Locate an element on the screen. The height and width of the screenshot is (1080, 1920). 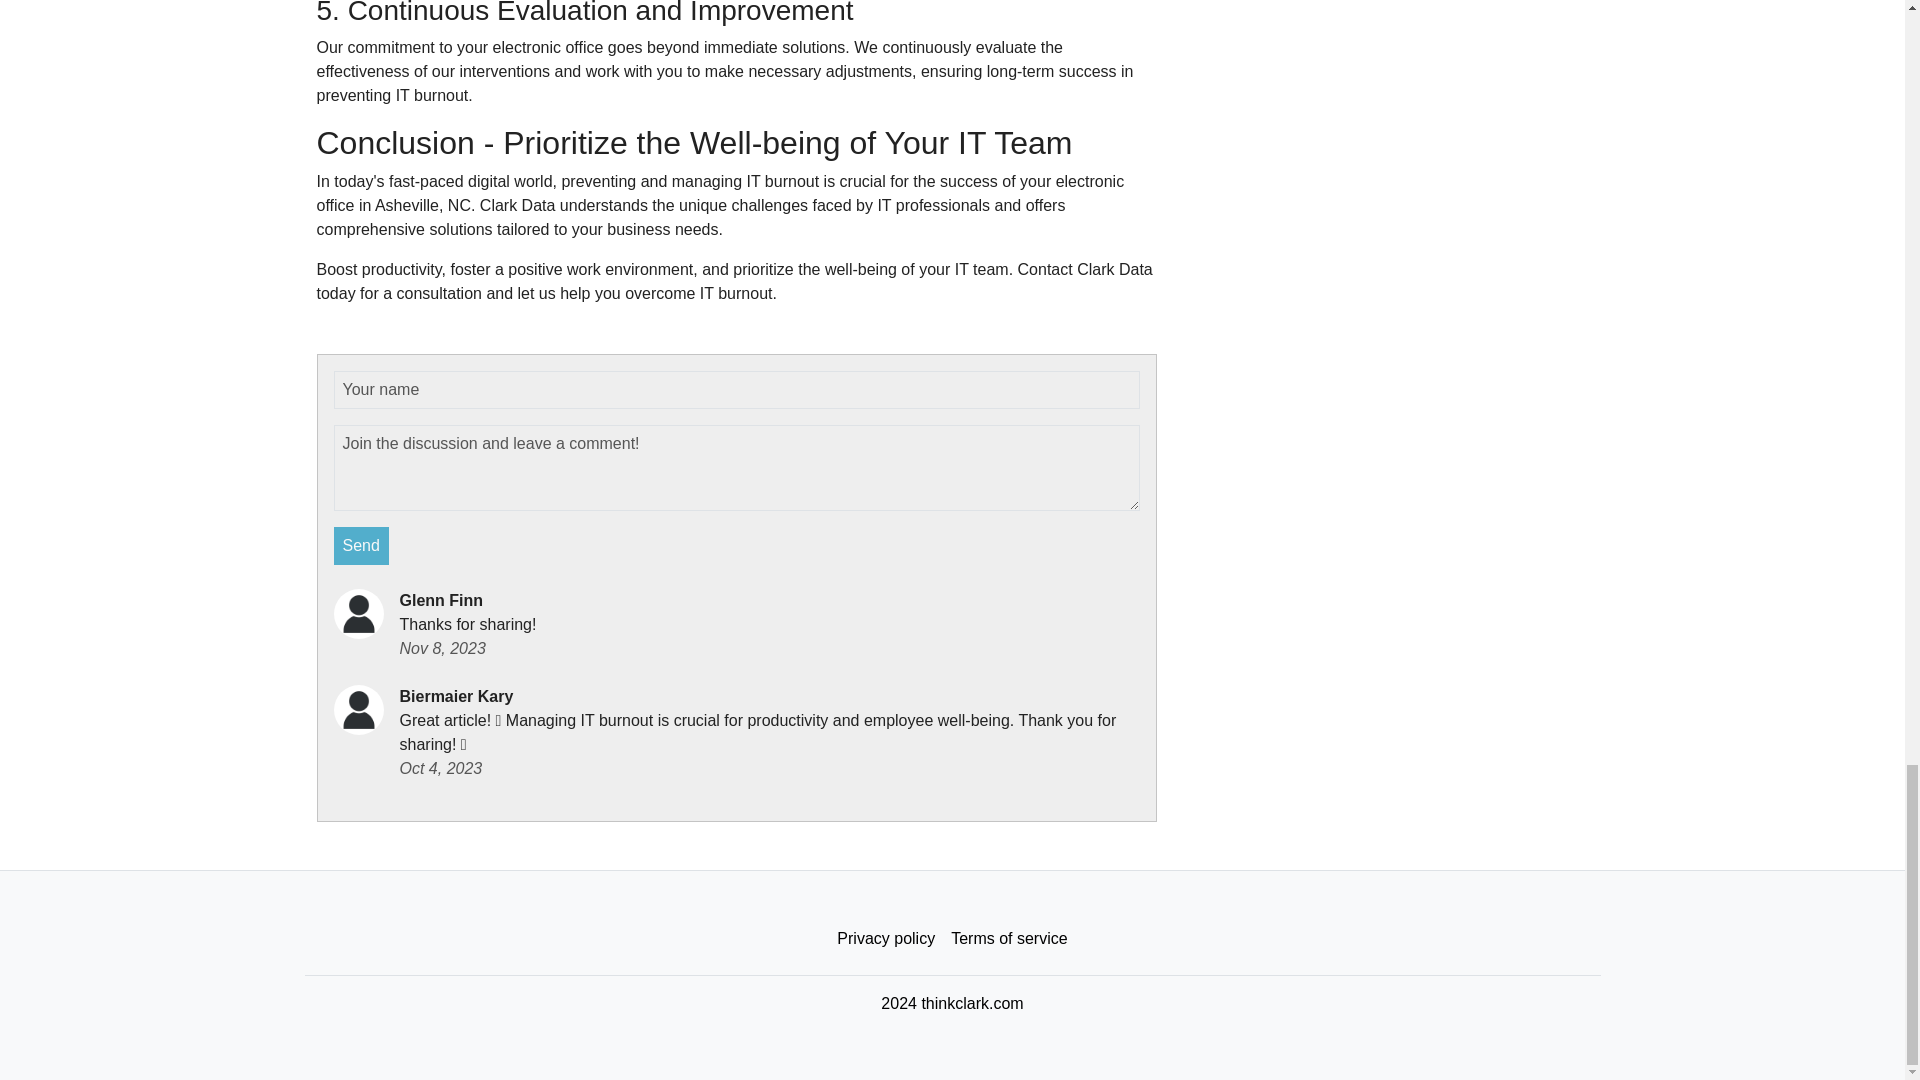
Send is located at coordinates (362, 546).